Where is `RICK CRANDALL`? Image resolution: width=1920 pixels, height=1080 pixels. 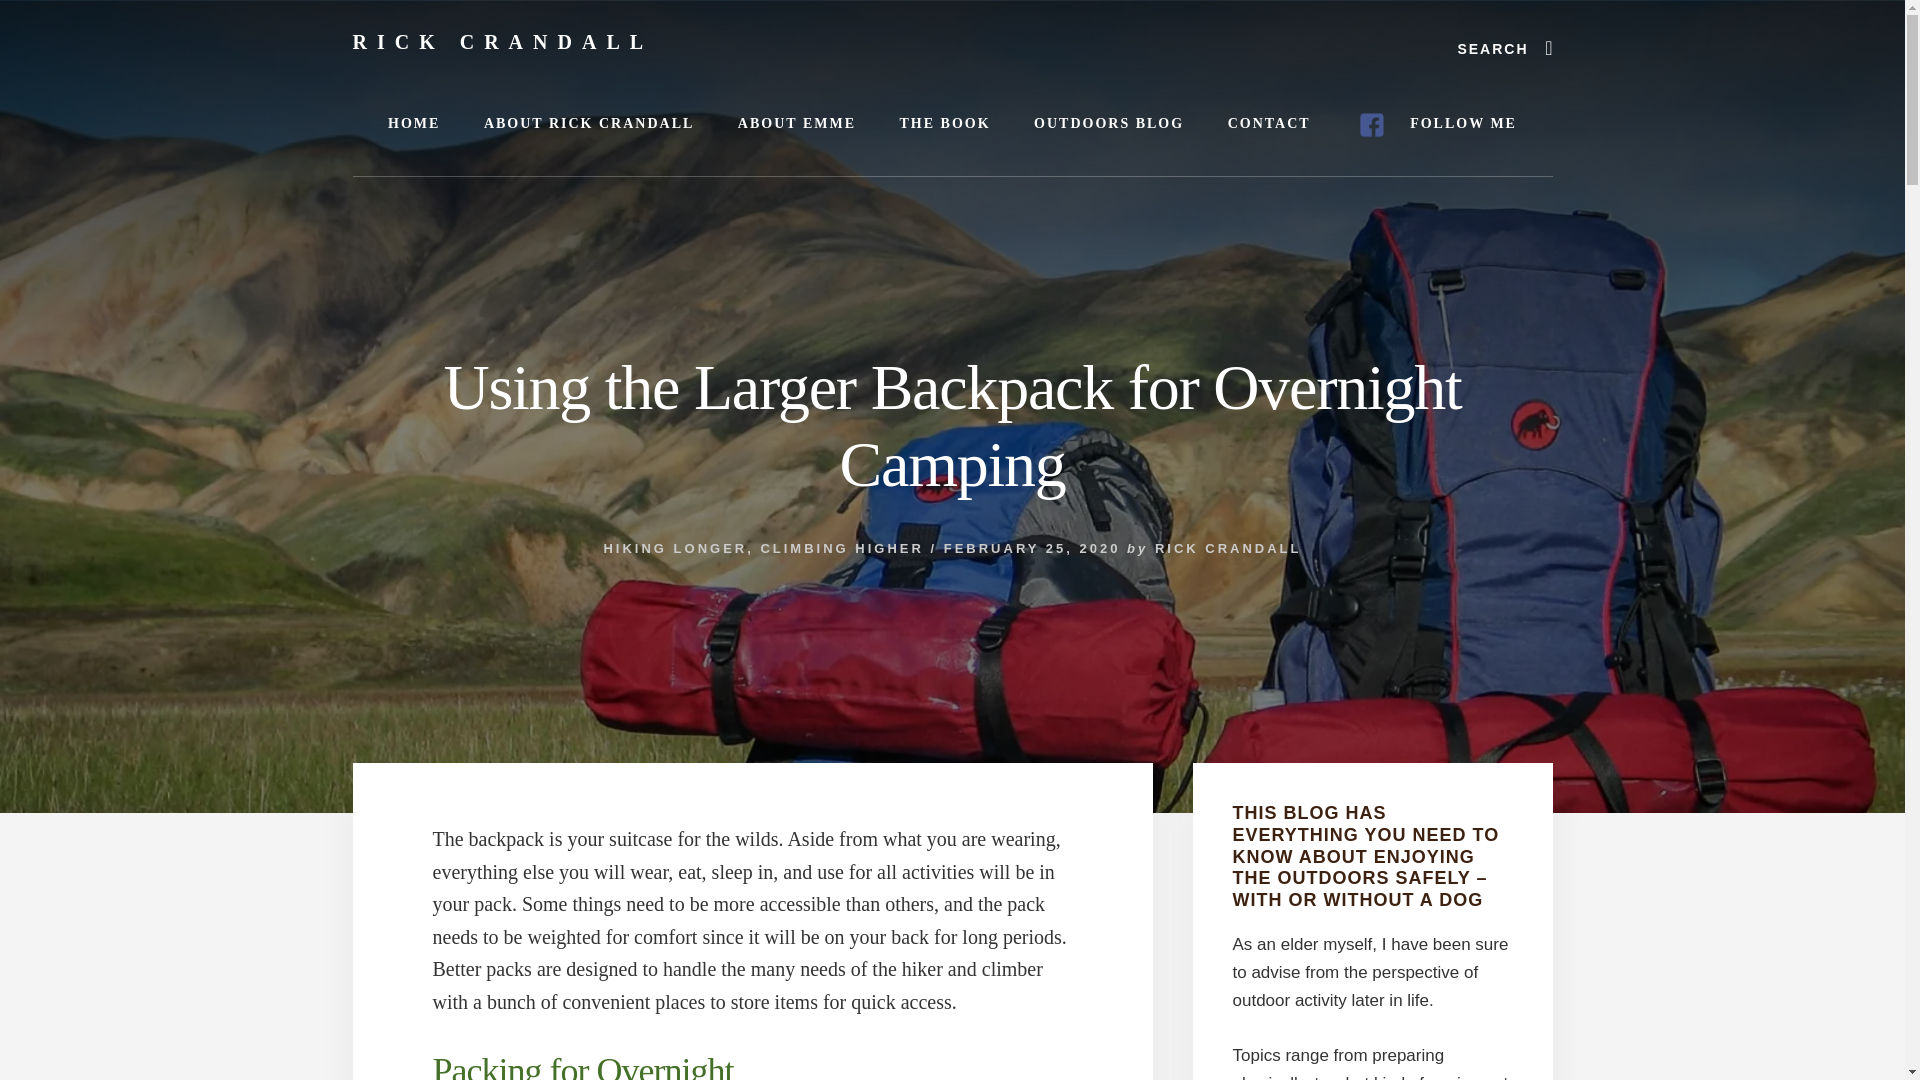
RICK CRANDALL is located at coordinates (502, 42).